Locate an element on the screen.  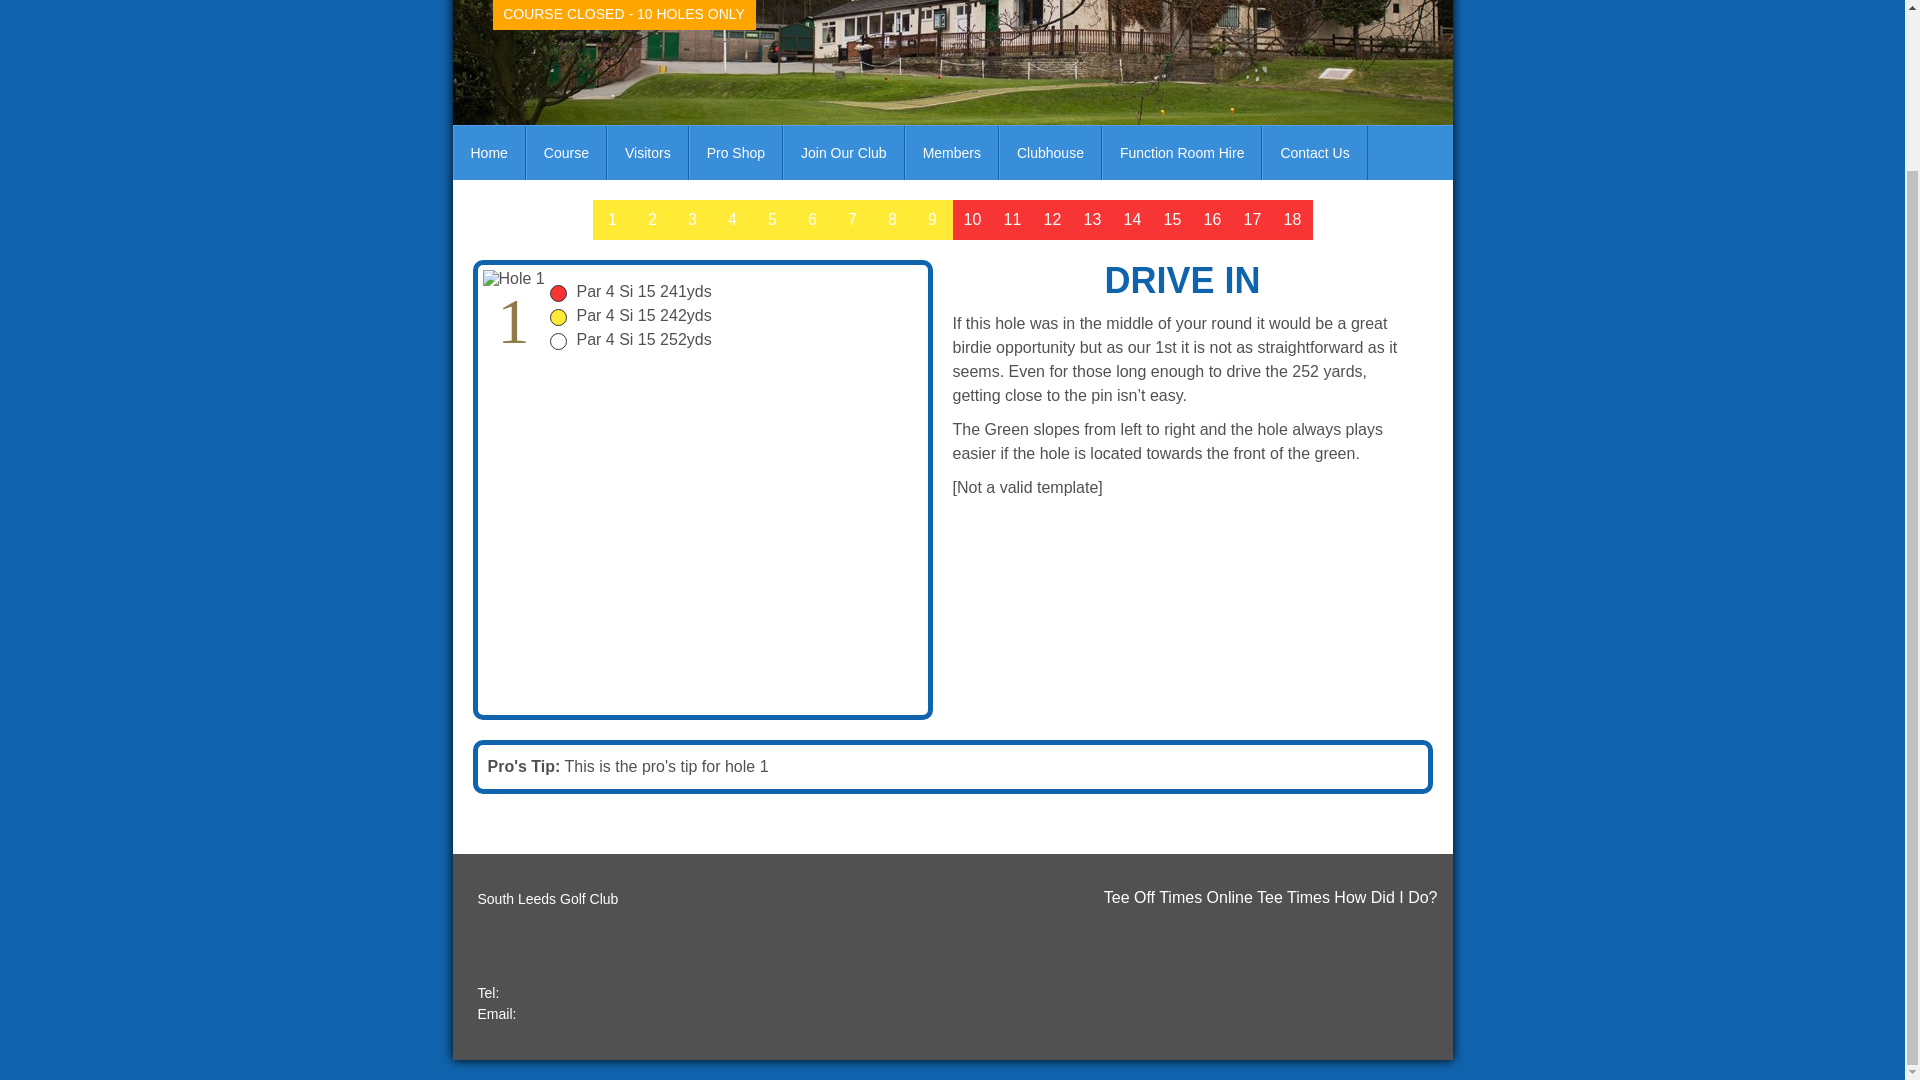
11 is located at coordinates (1012, 219).